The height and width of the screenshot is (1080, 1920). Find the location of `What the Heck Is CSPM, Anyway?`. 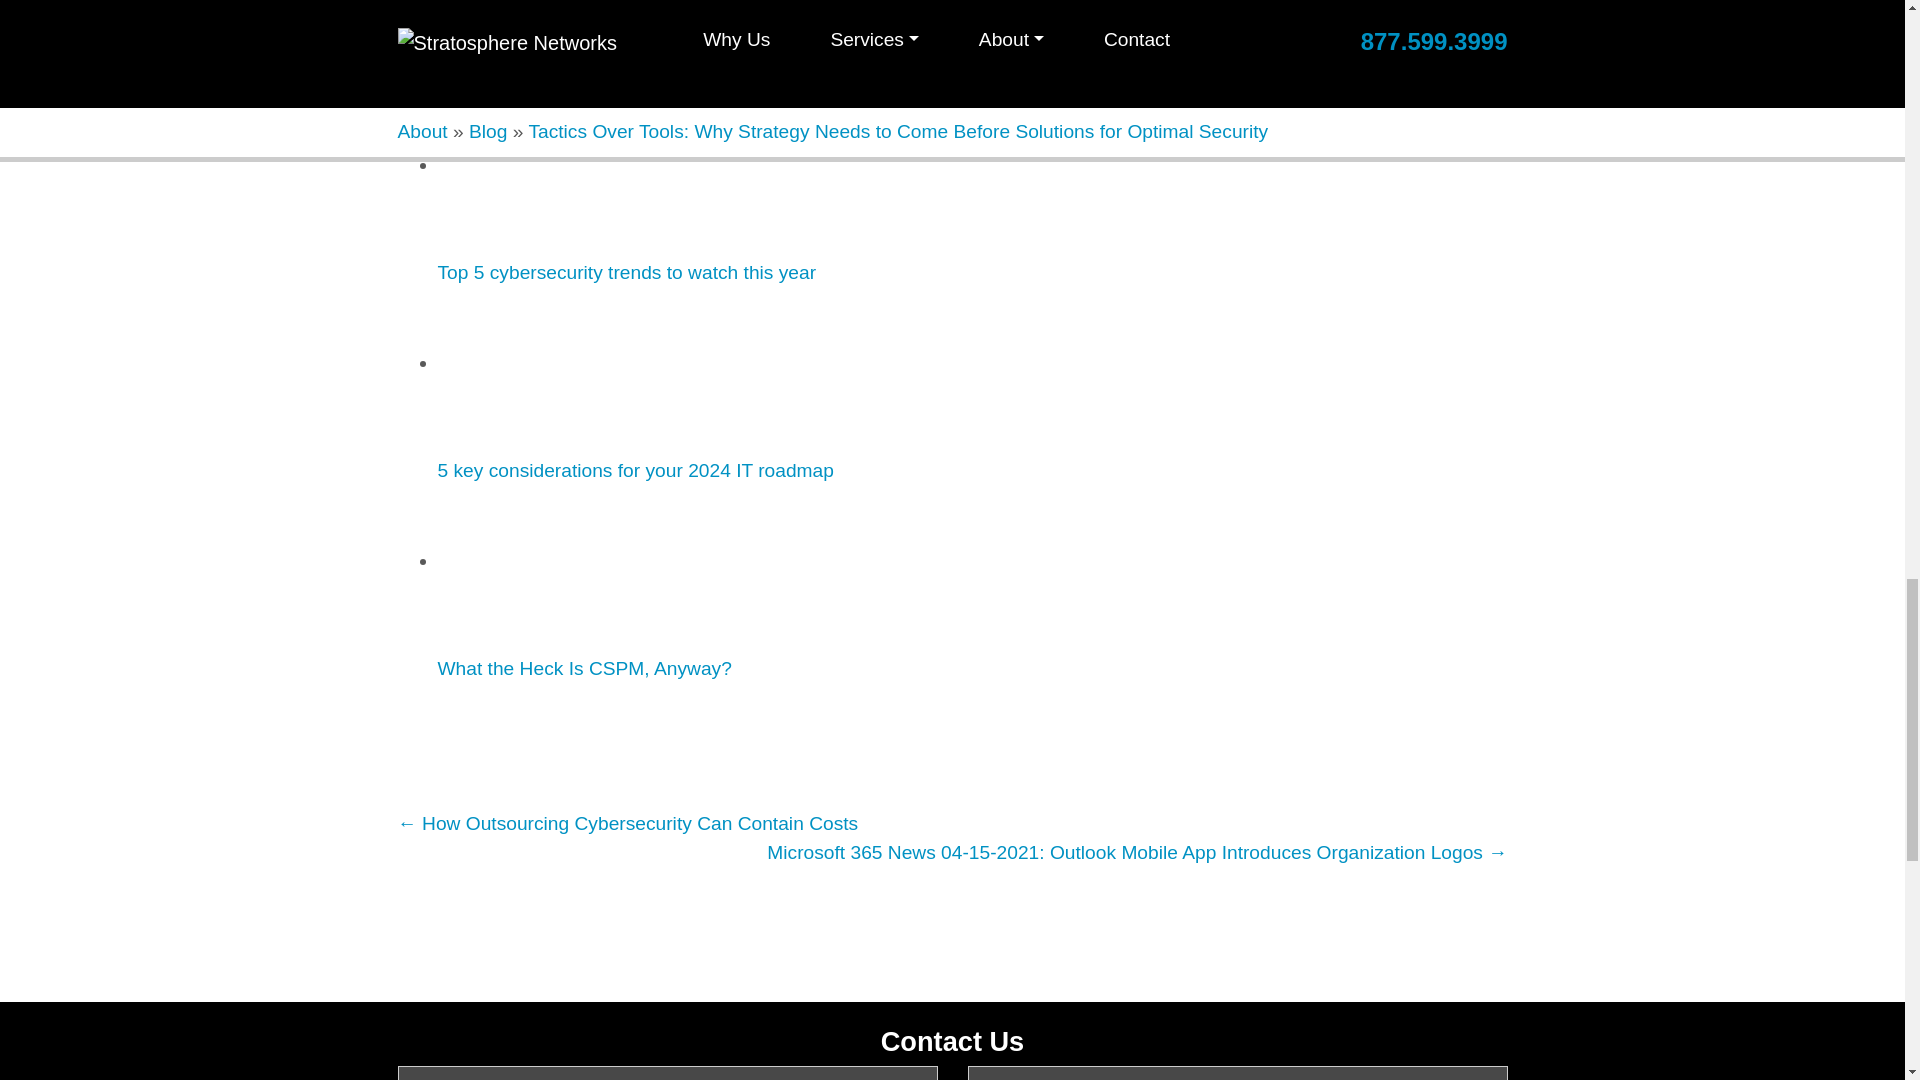

What the Heck Is CSPM, Anyway? is located at coordinates (512, 562).